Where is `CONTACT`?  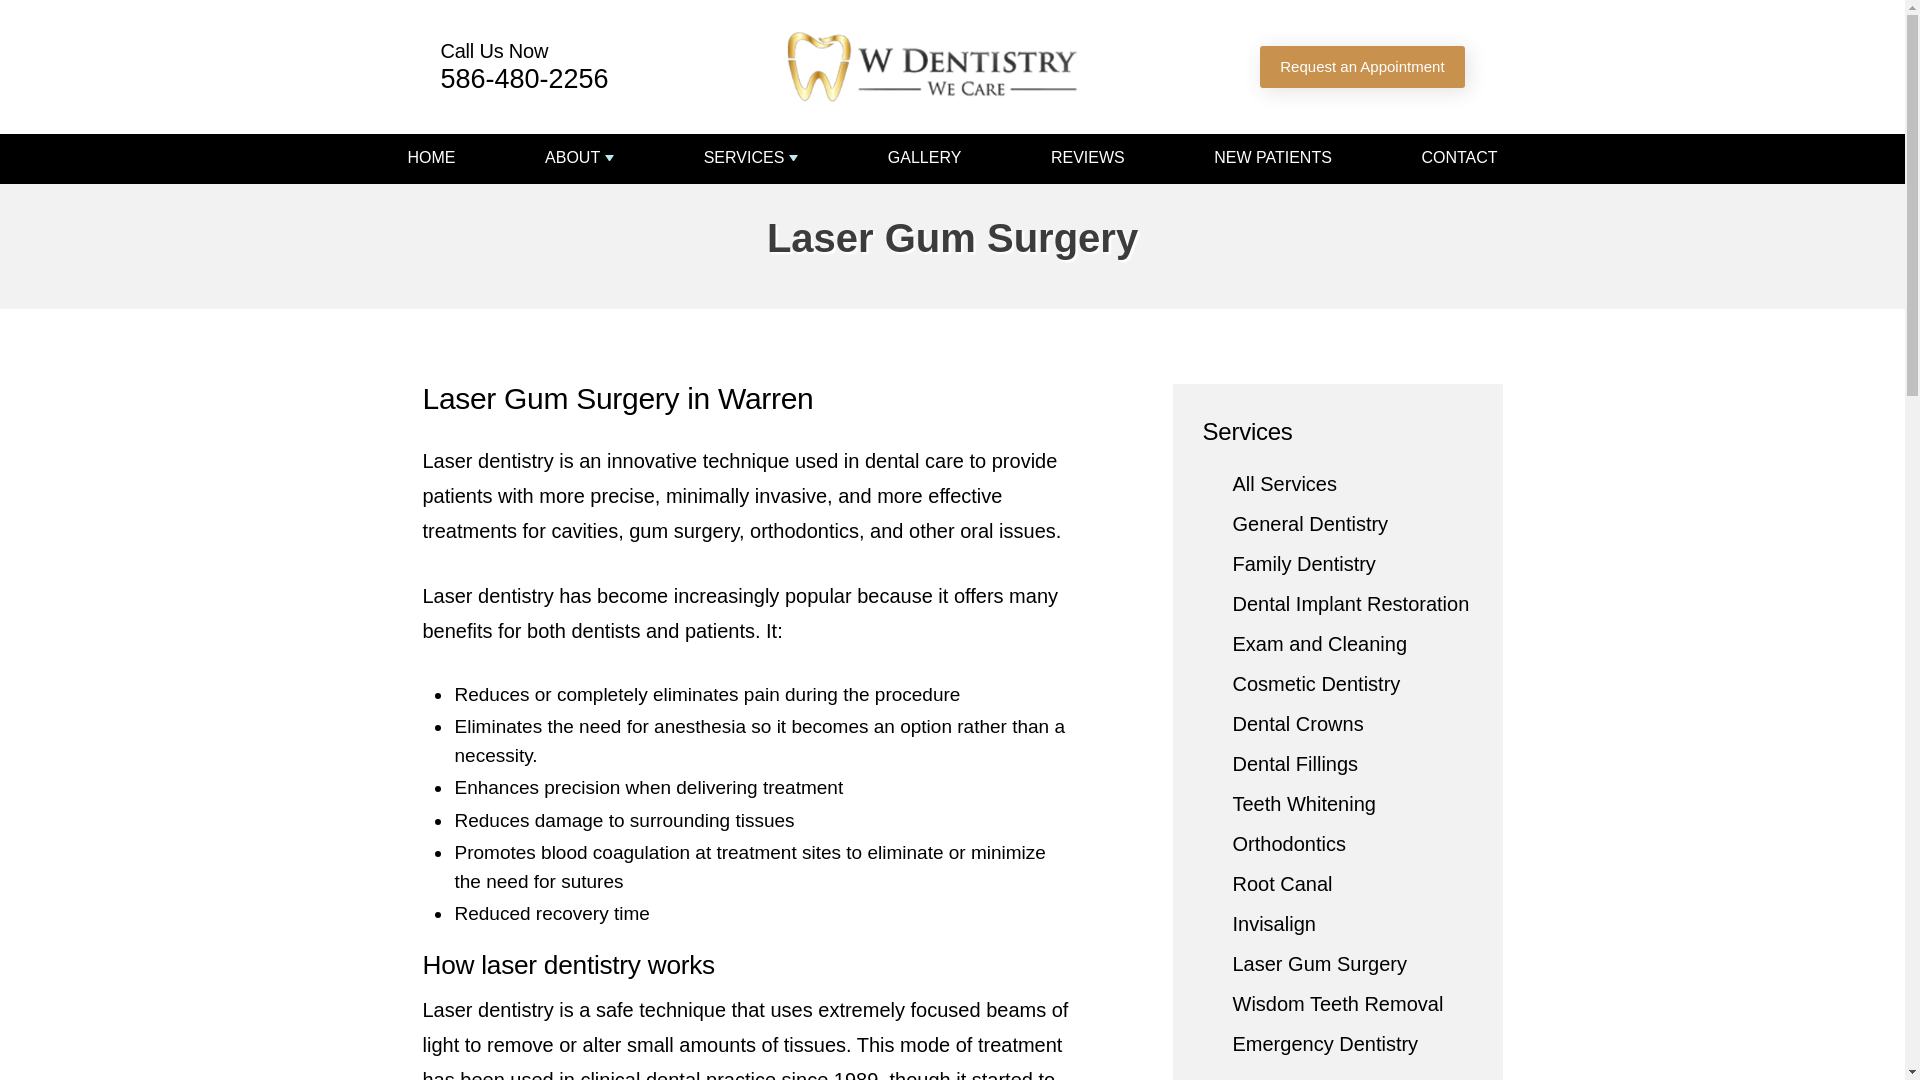
CONTACT is located at coordinates (1458, 158).